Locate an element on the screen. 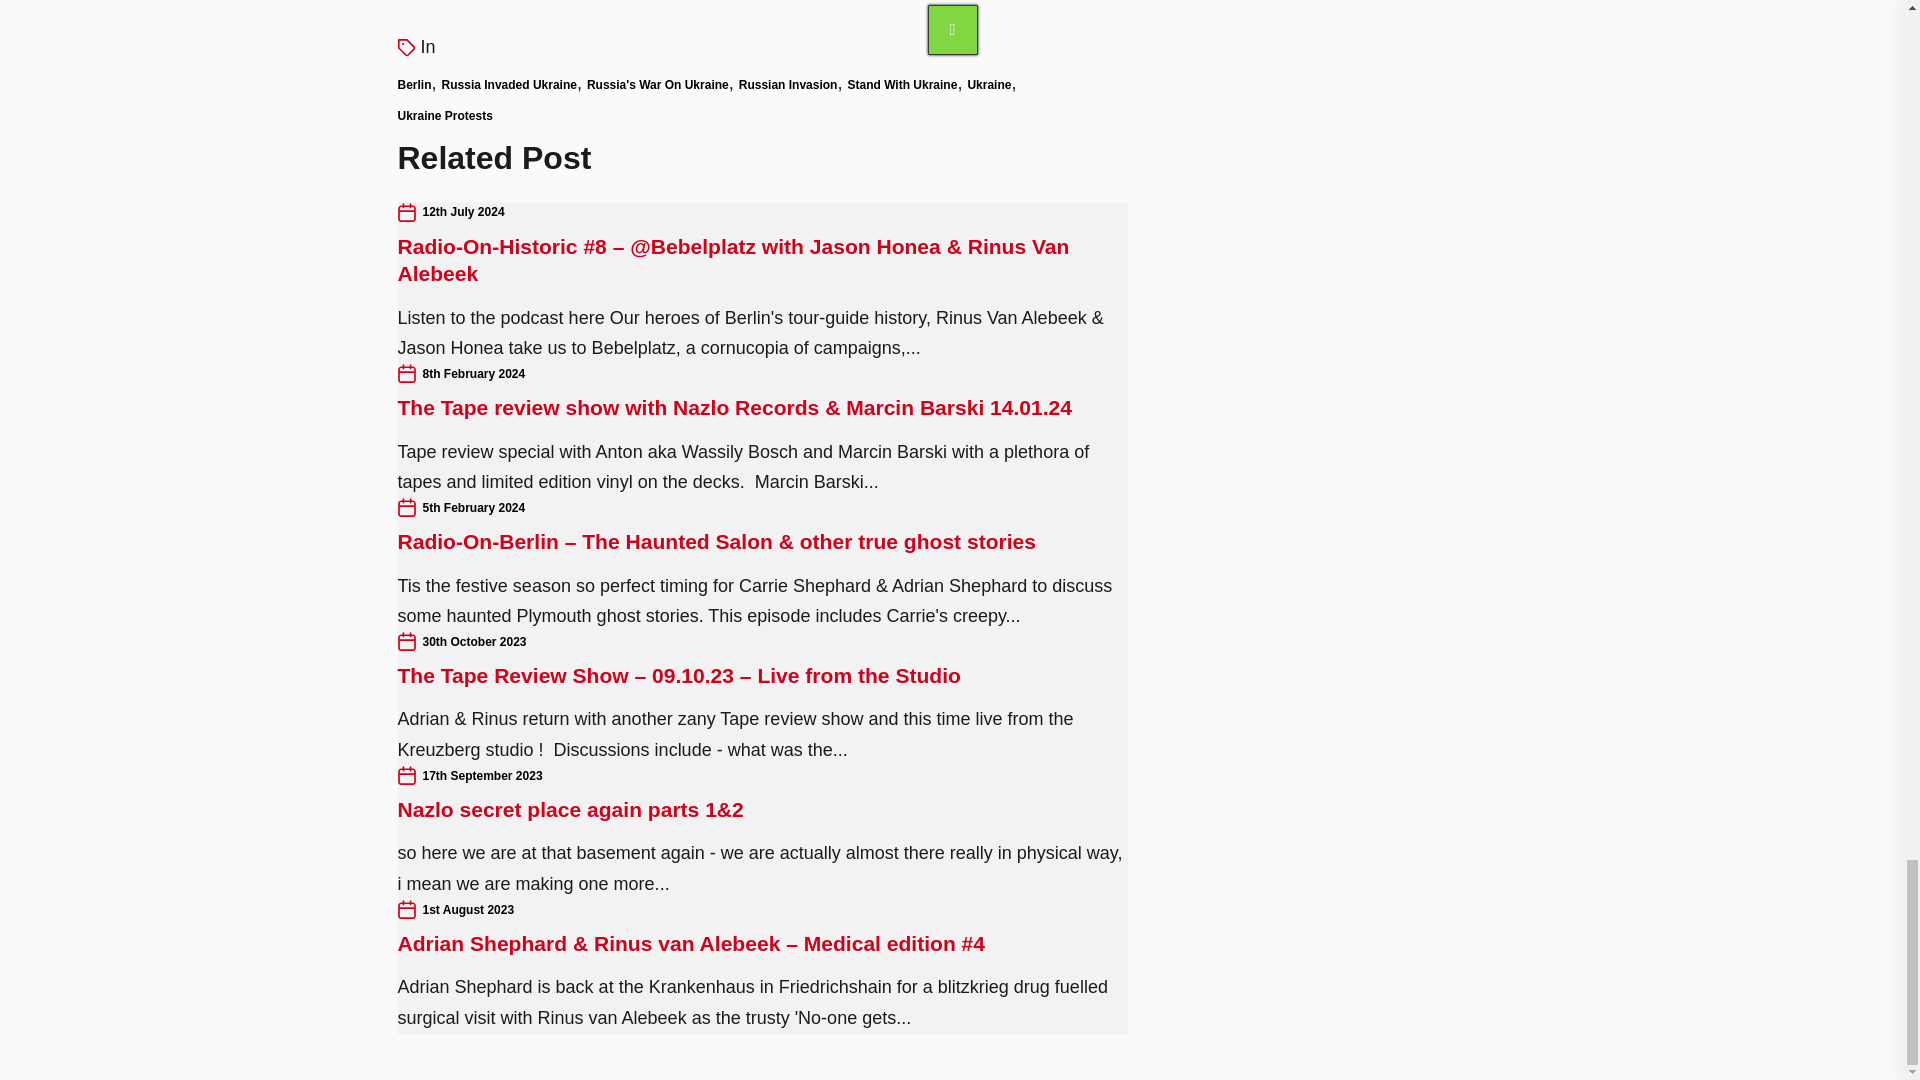 This screenshot has height=1080, width=1920. Ukraine Protests is located at coordinates (445, 115).